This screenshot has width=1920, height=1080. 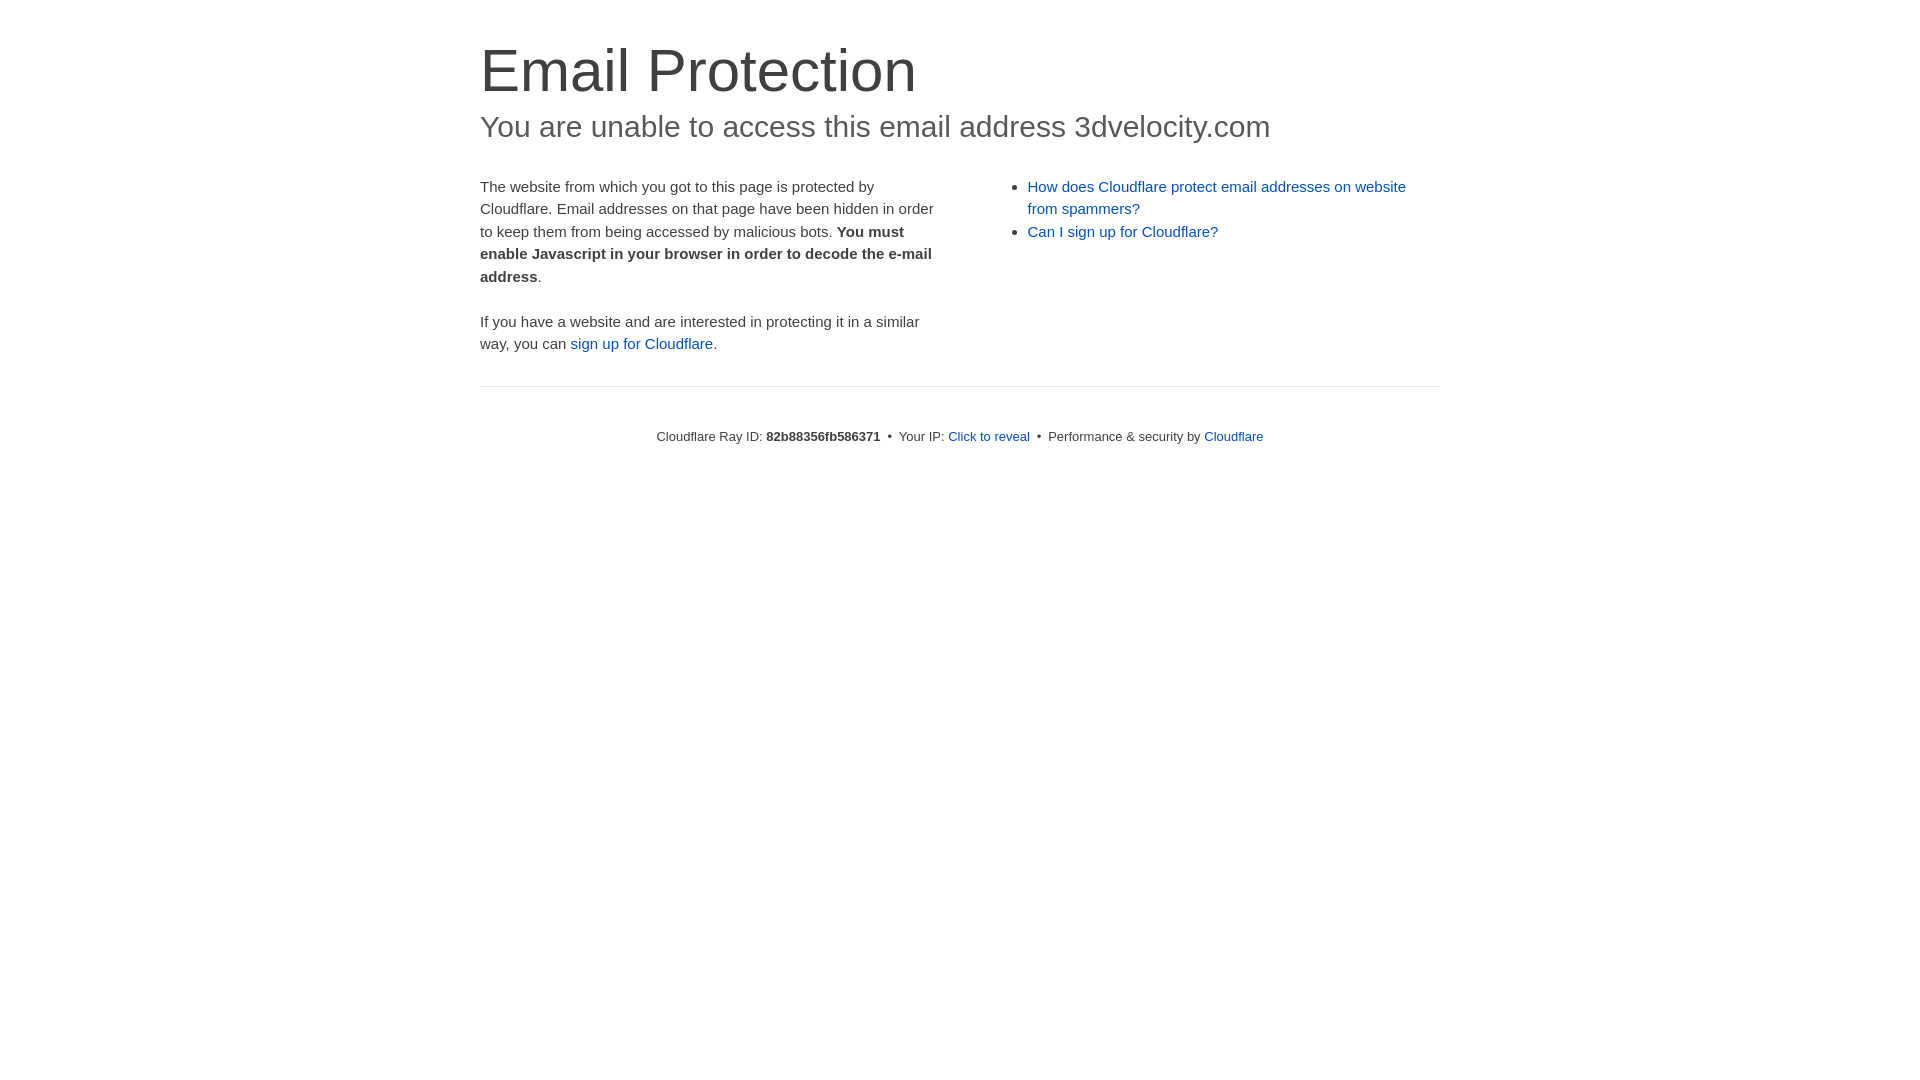 I want to click on Click to reveal, so click(x=989, y=436).